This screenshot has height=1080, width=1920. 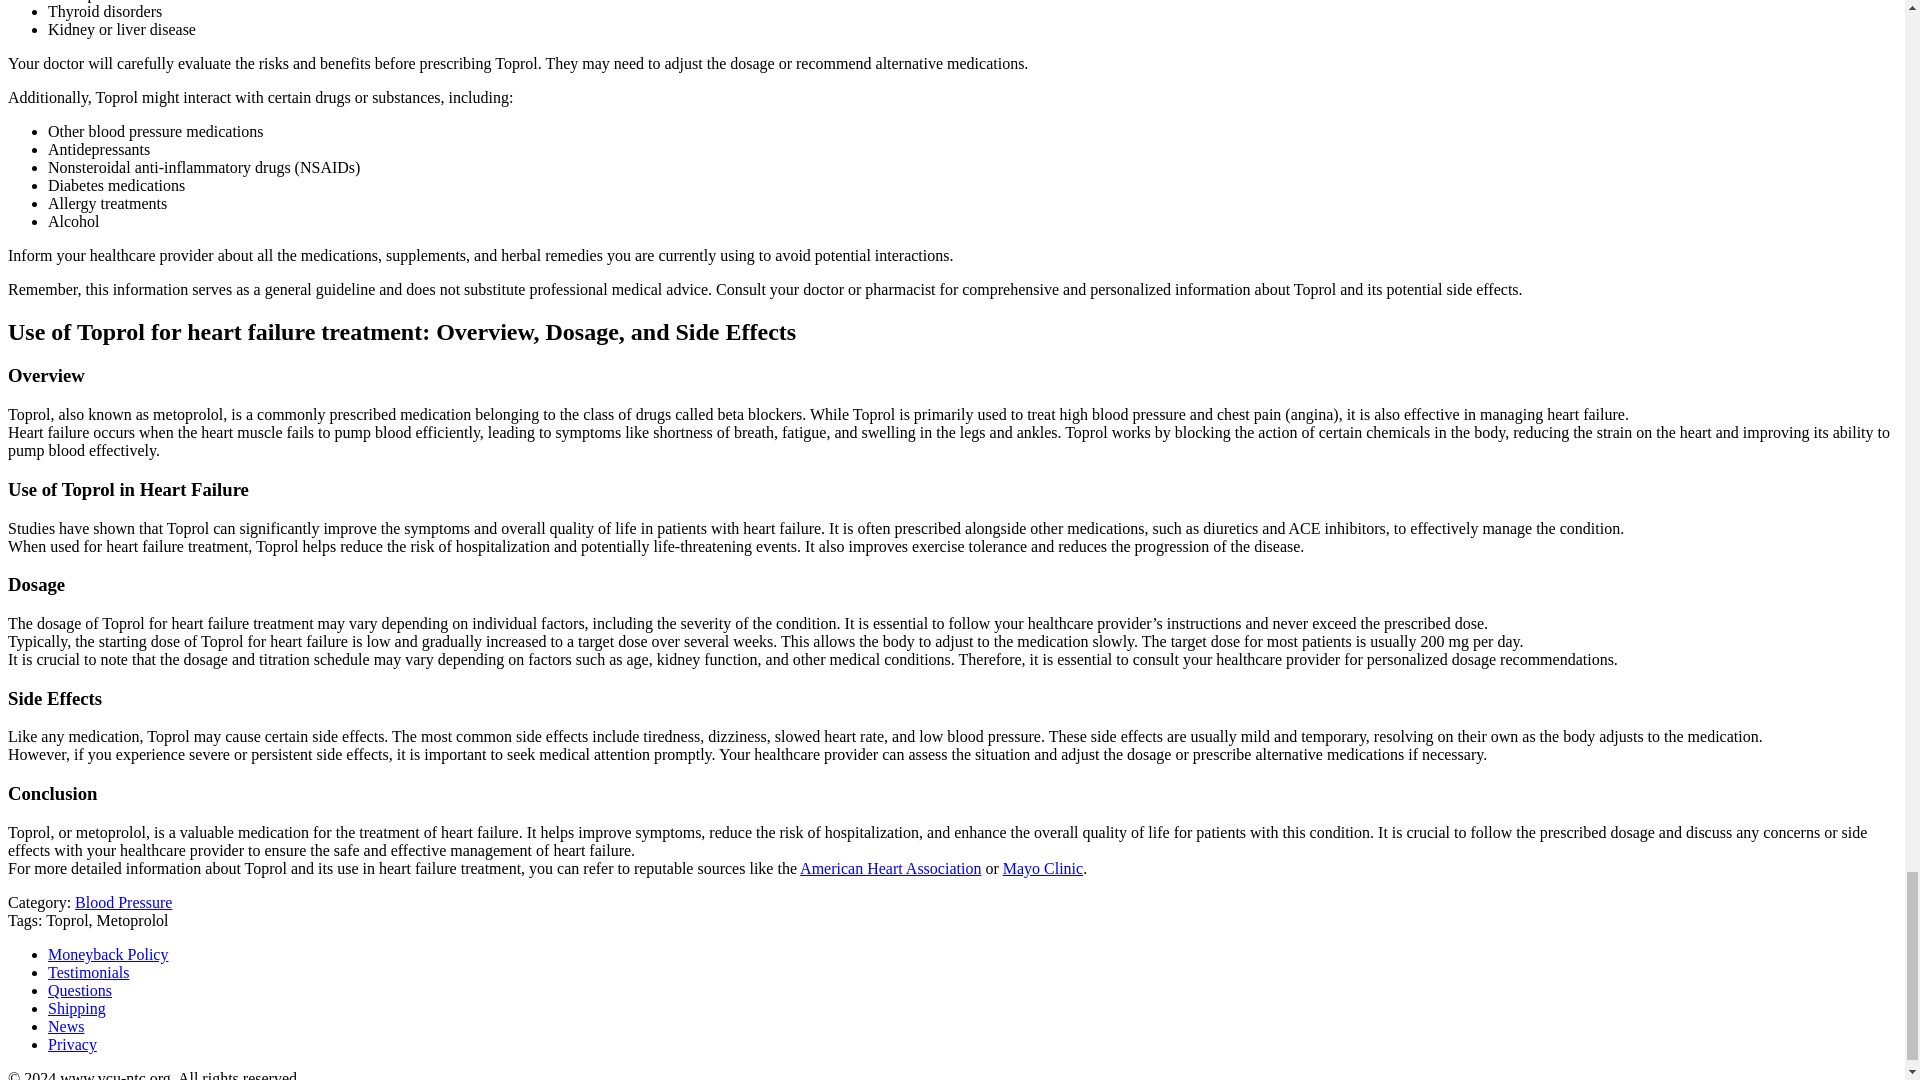 What do you see at coordinates (80, 990) in the screenshot?
I see `Questions` at bounding box center [80, 990].